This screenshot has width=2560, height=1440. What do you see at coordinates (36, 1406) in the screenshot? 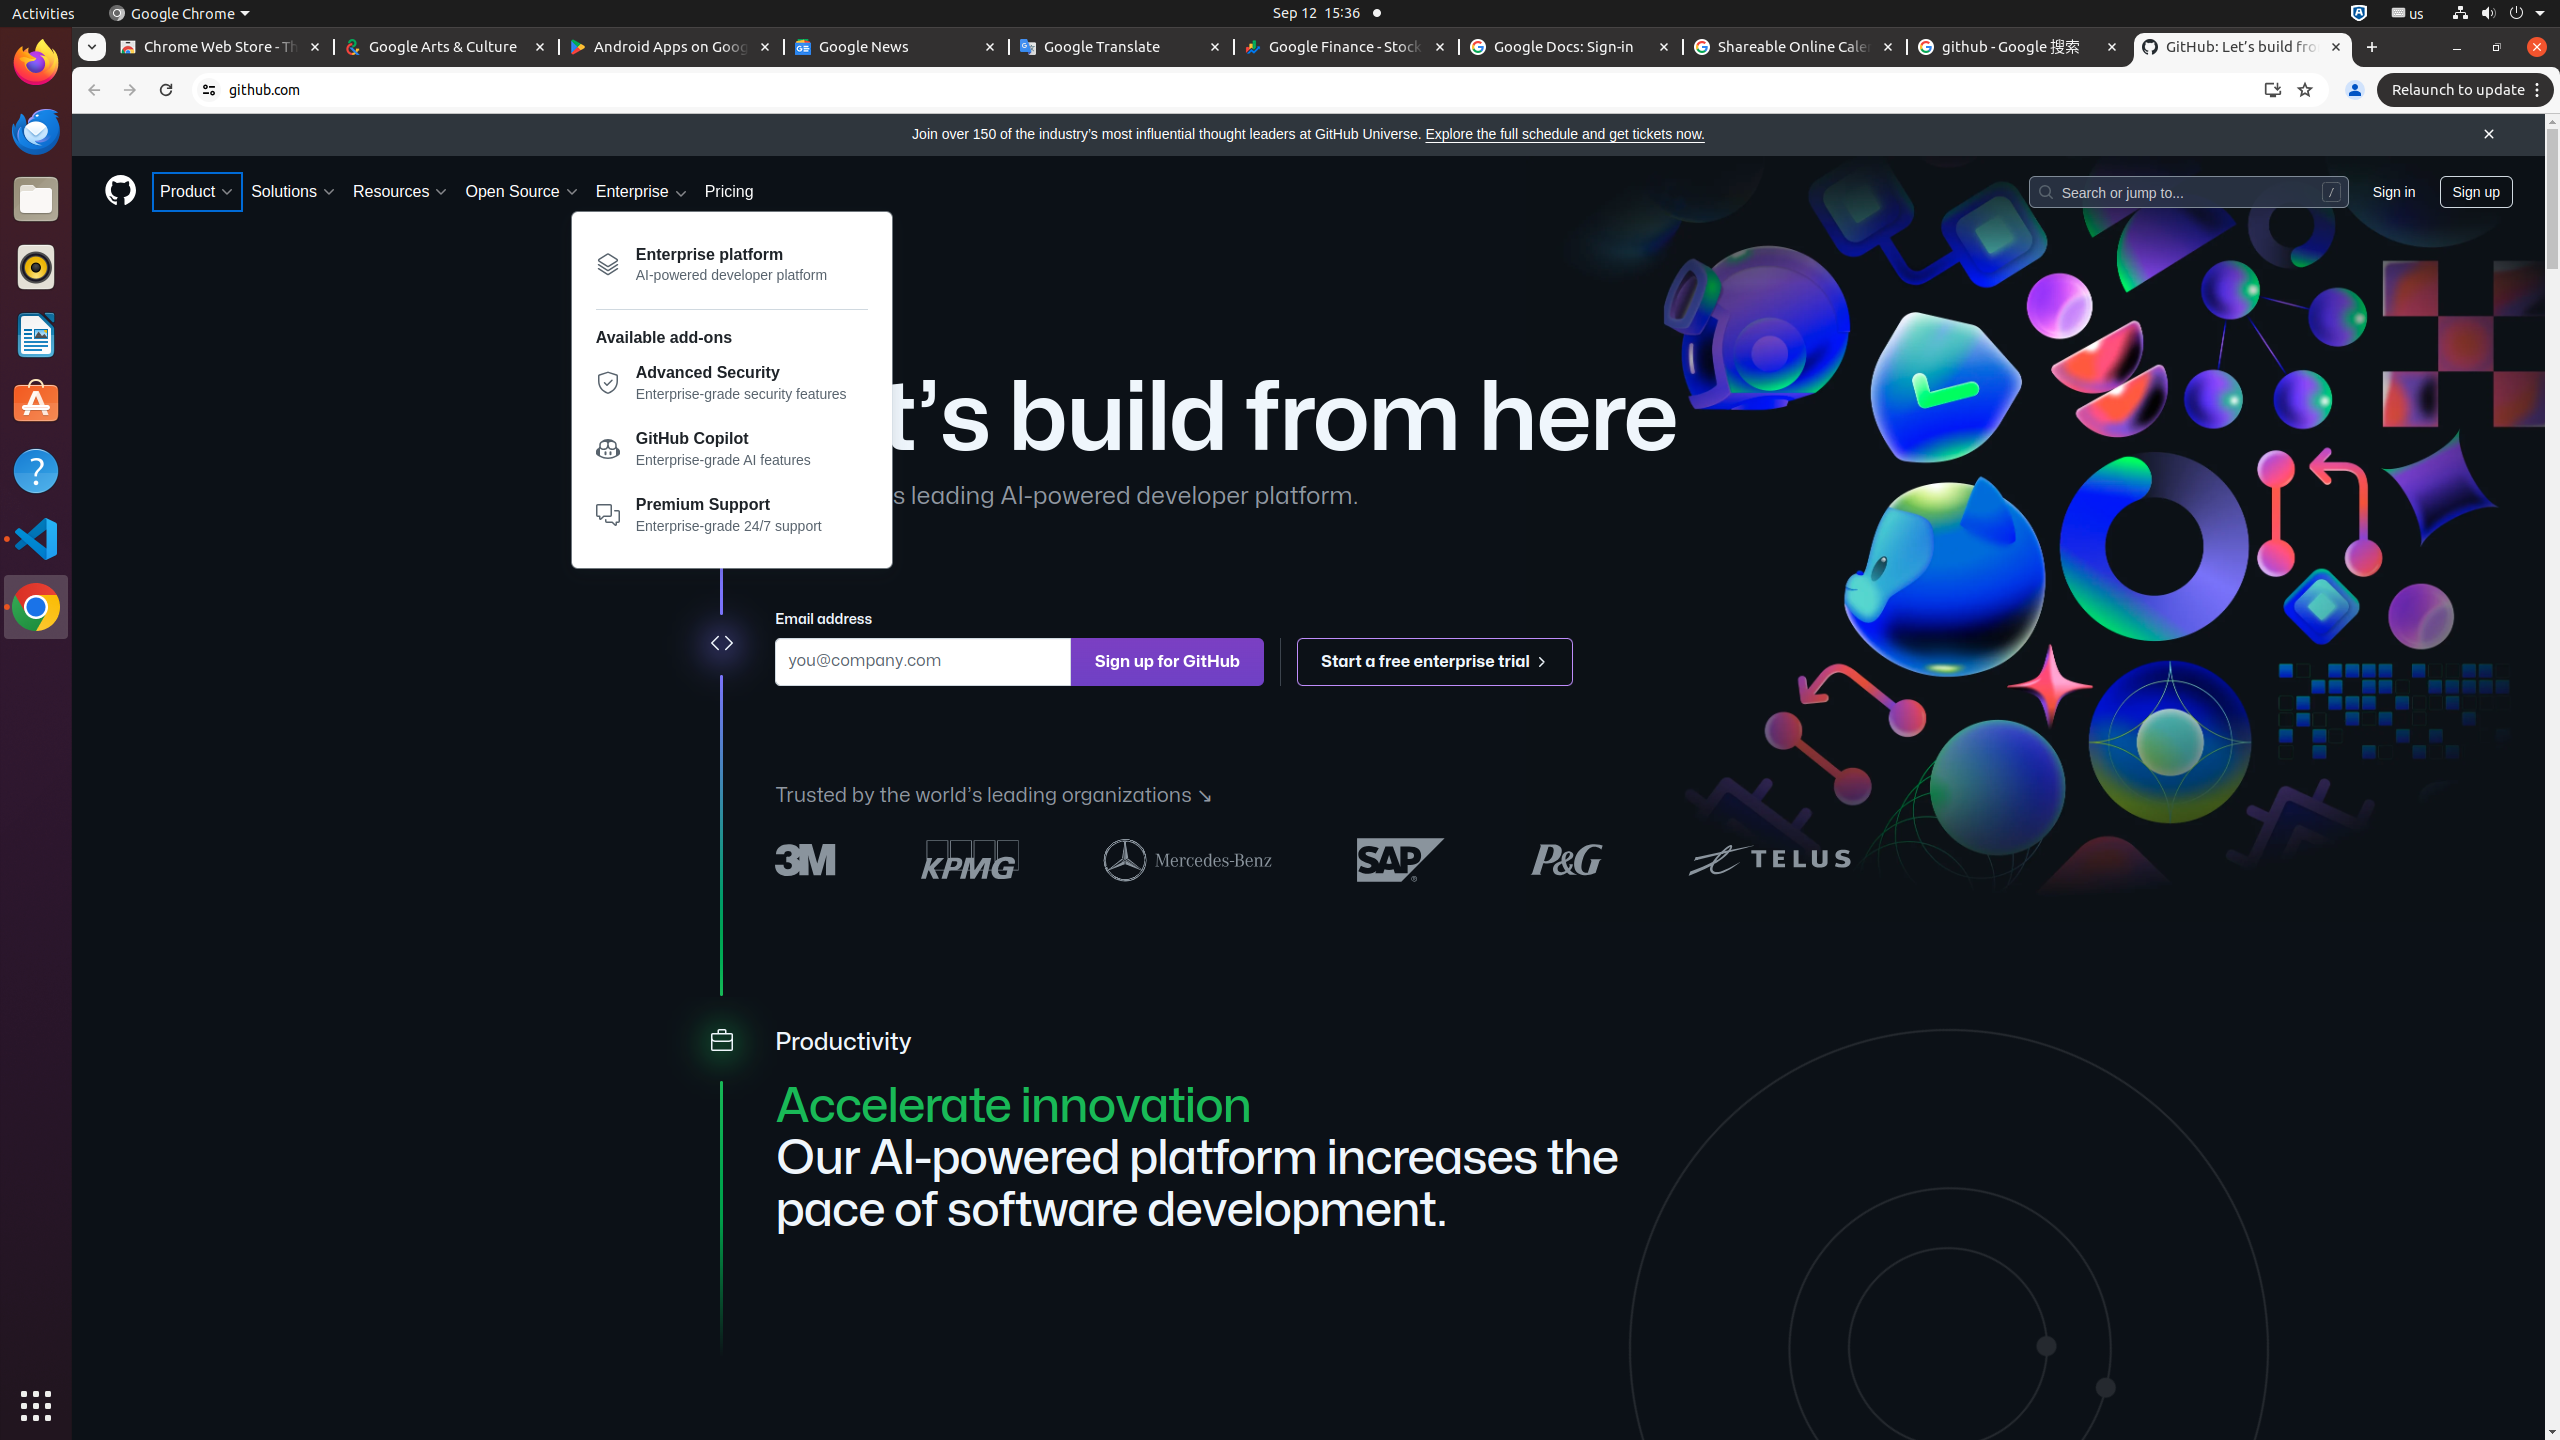
I see `Show Applications` at bounding box center [36, 1406].